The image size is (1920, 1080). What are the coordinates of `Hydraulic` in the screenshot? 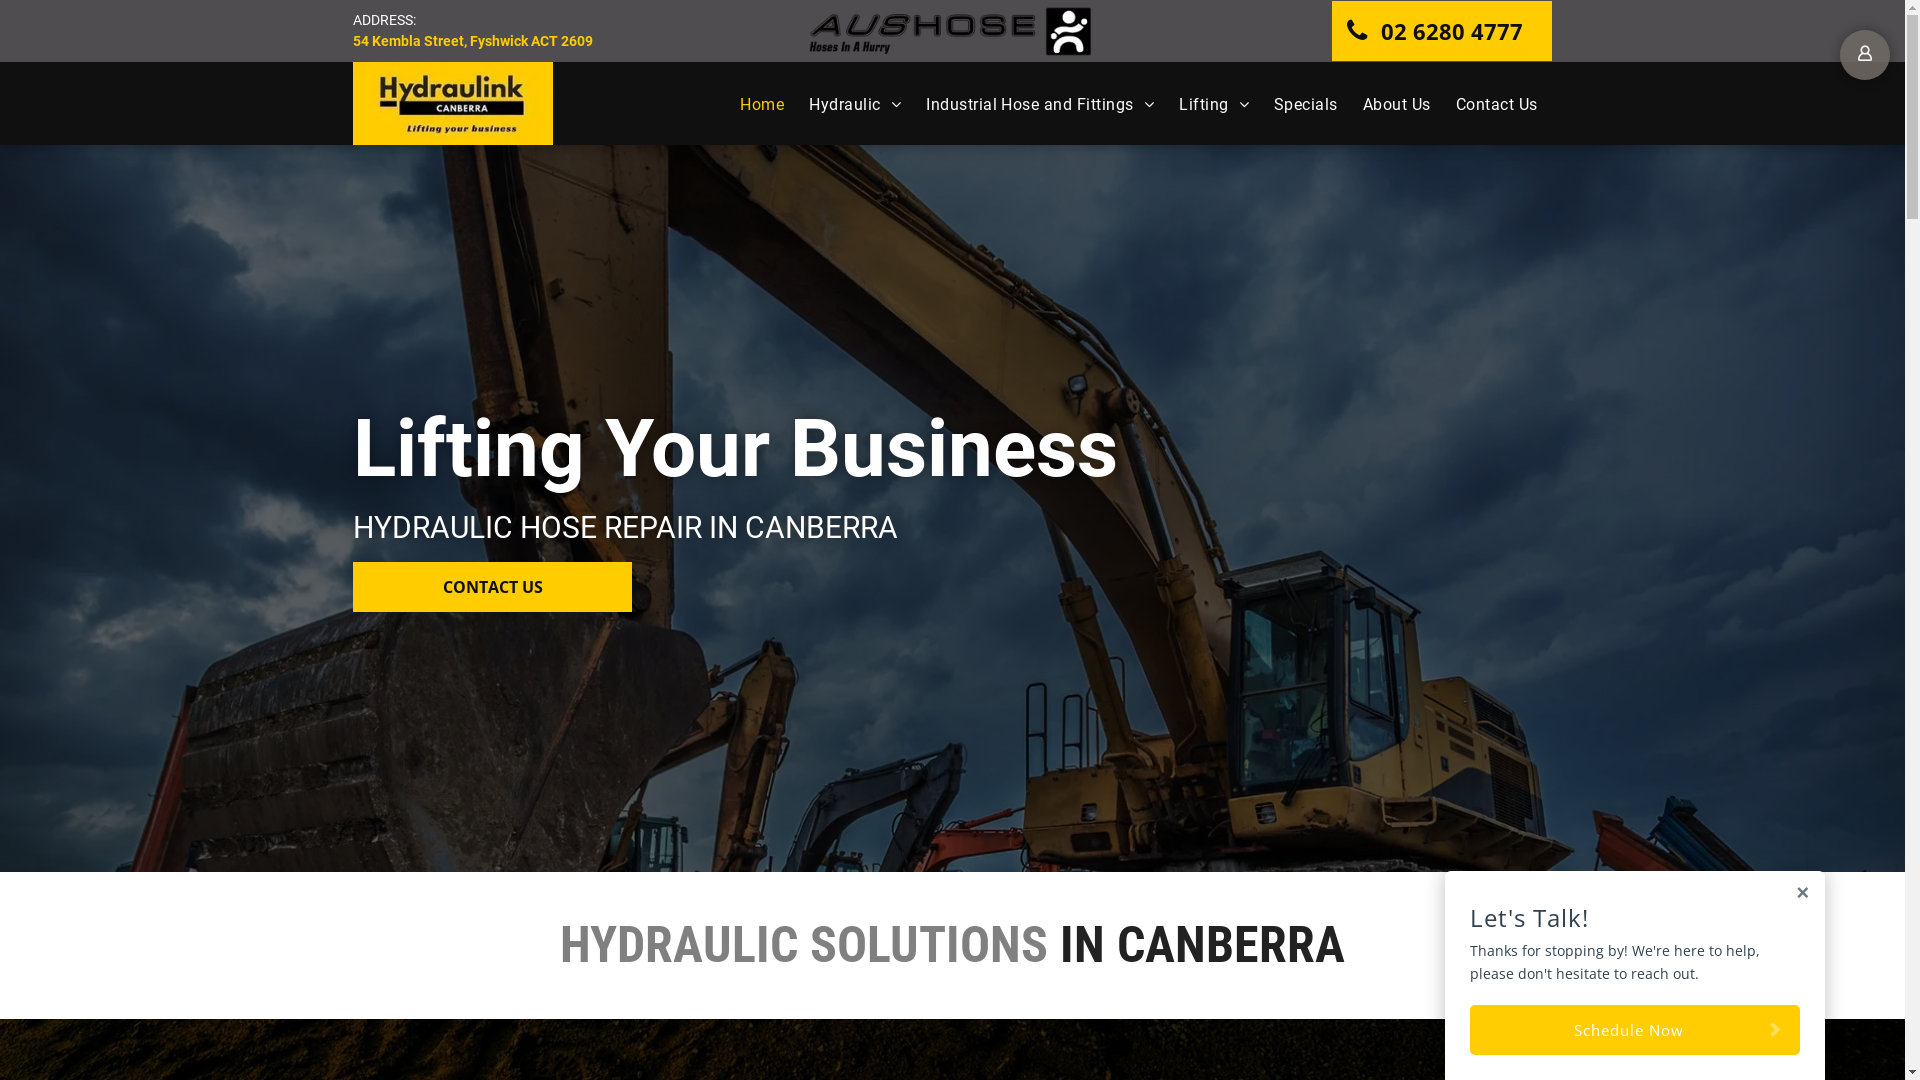 It's located at (842, 104).